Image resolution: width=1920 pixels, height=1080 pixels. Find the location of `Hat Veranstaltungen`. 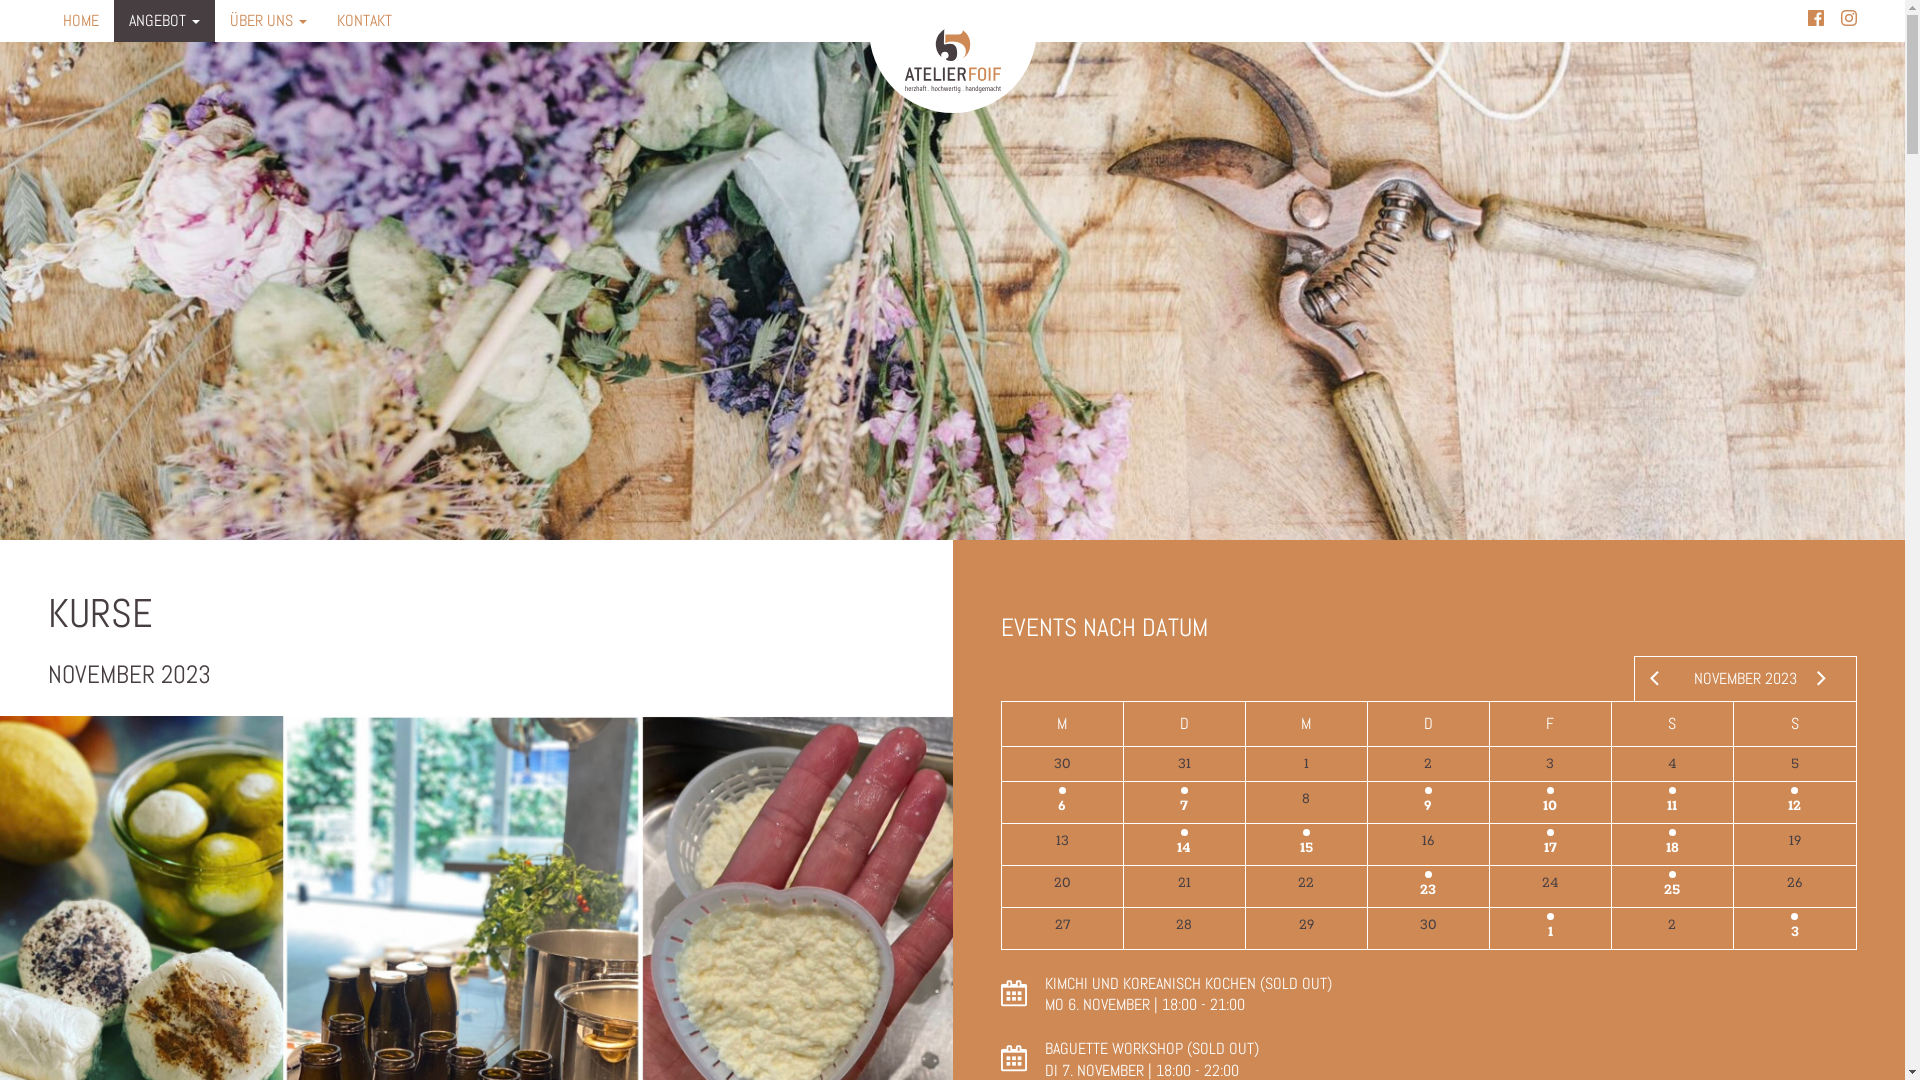

Hat Veranstaltungen is located at coordinates (1550, 916).